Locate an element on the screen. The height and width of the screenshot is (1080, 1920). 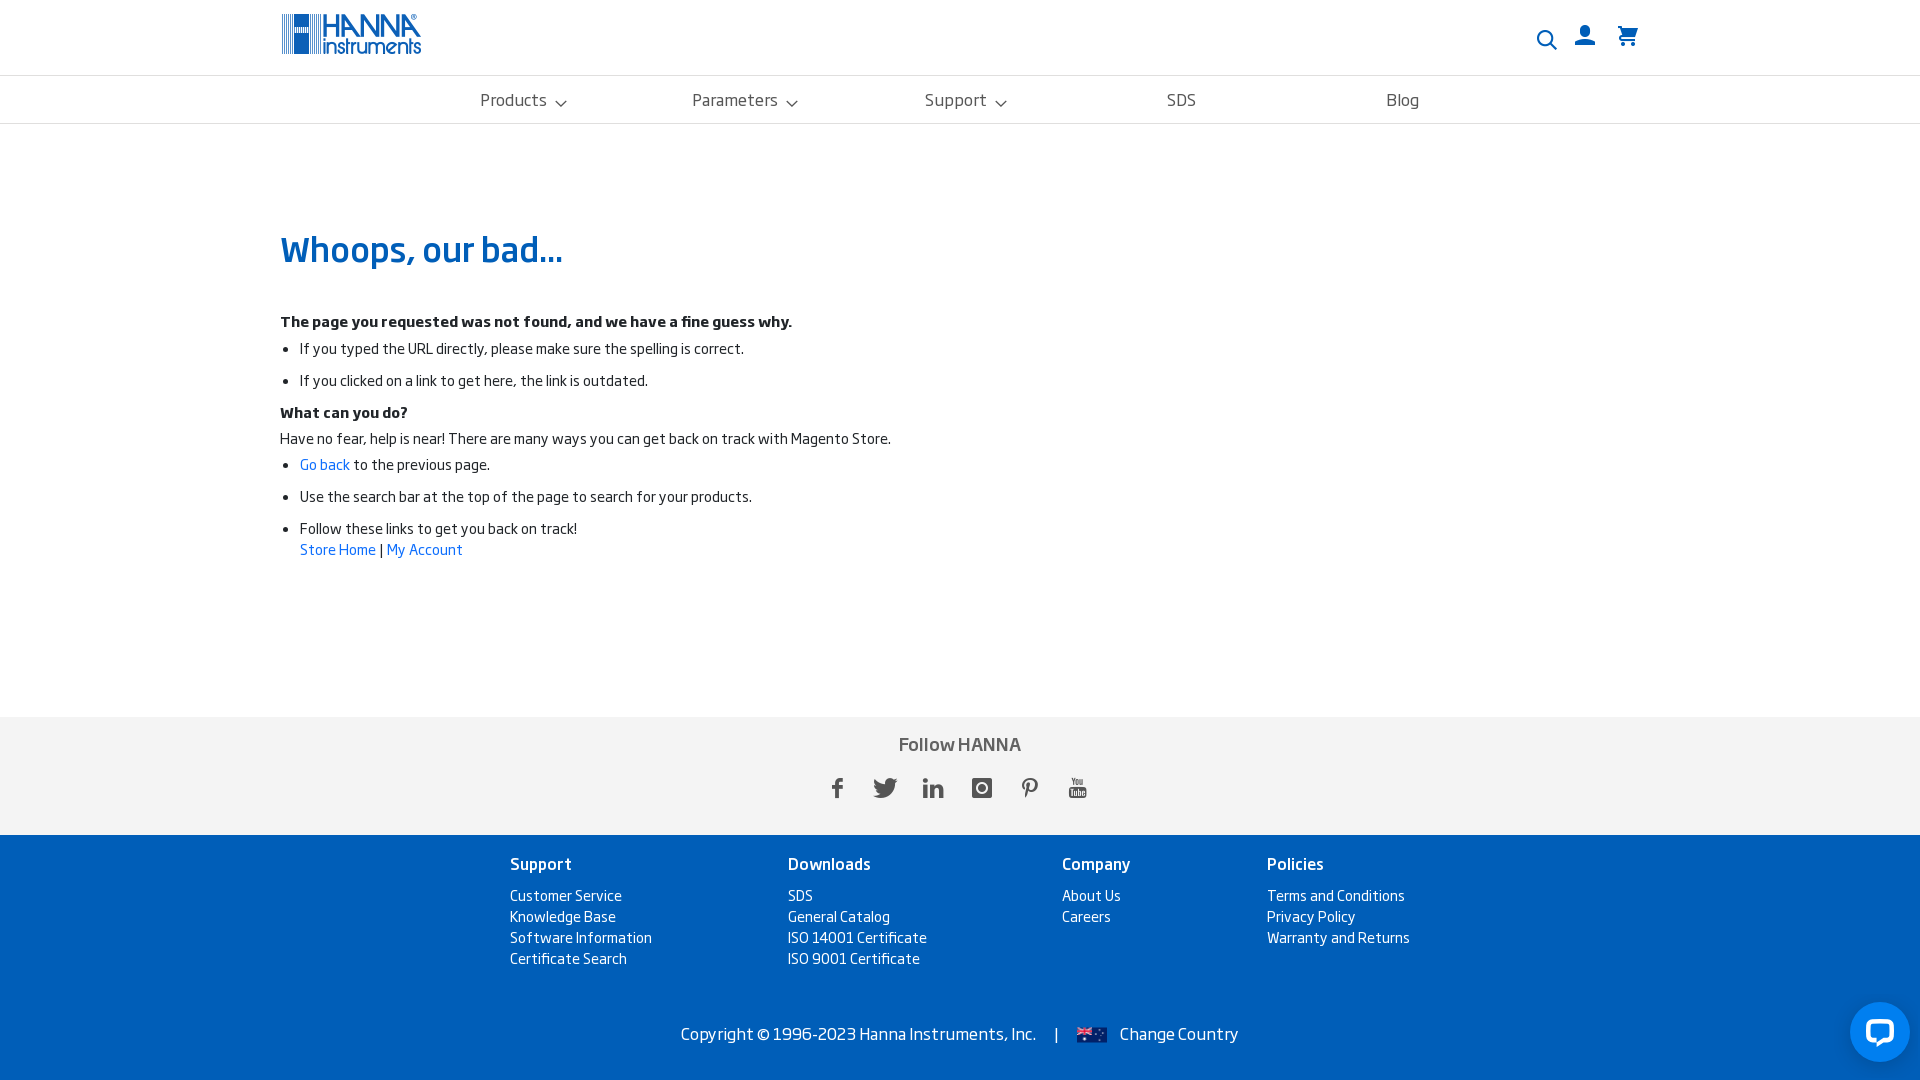
Store Home is located at coordinates (338, 549).